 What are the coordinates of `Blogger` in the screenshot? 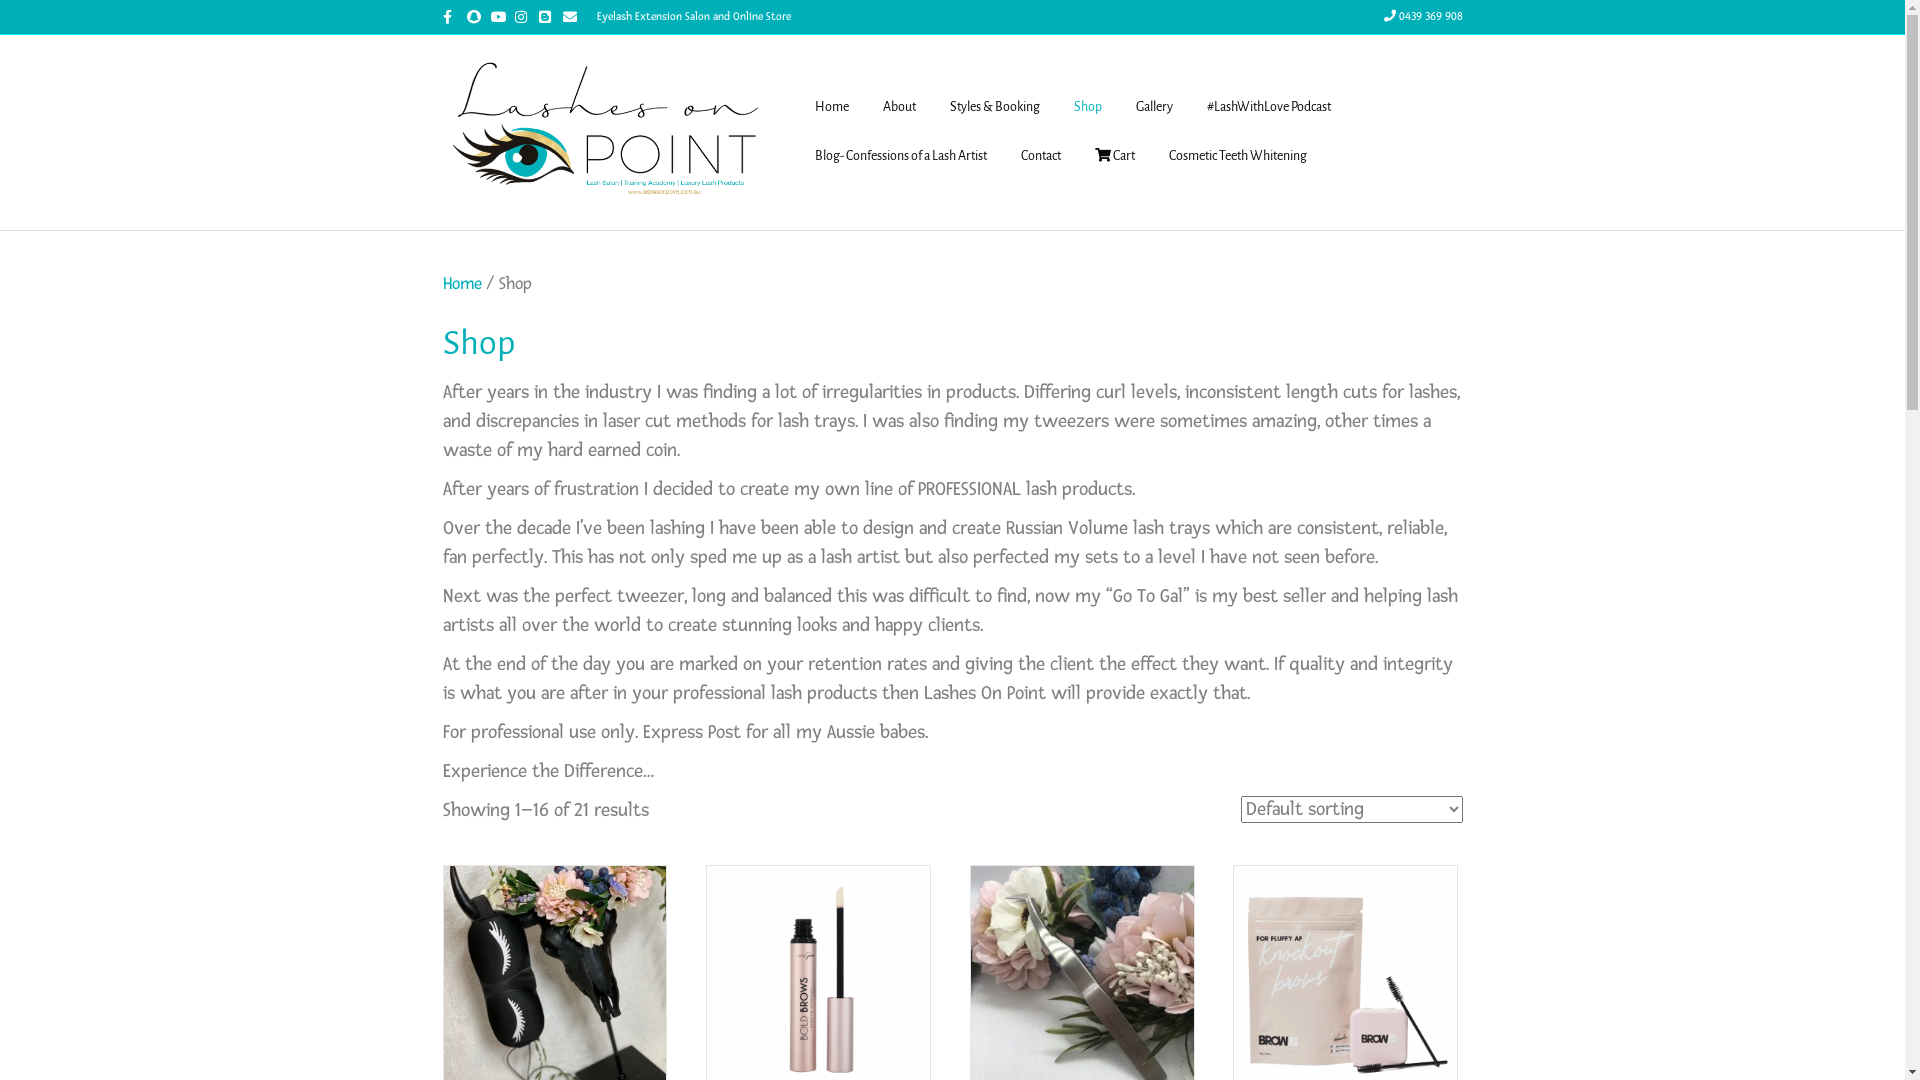 It's located at (550, 16).